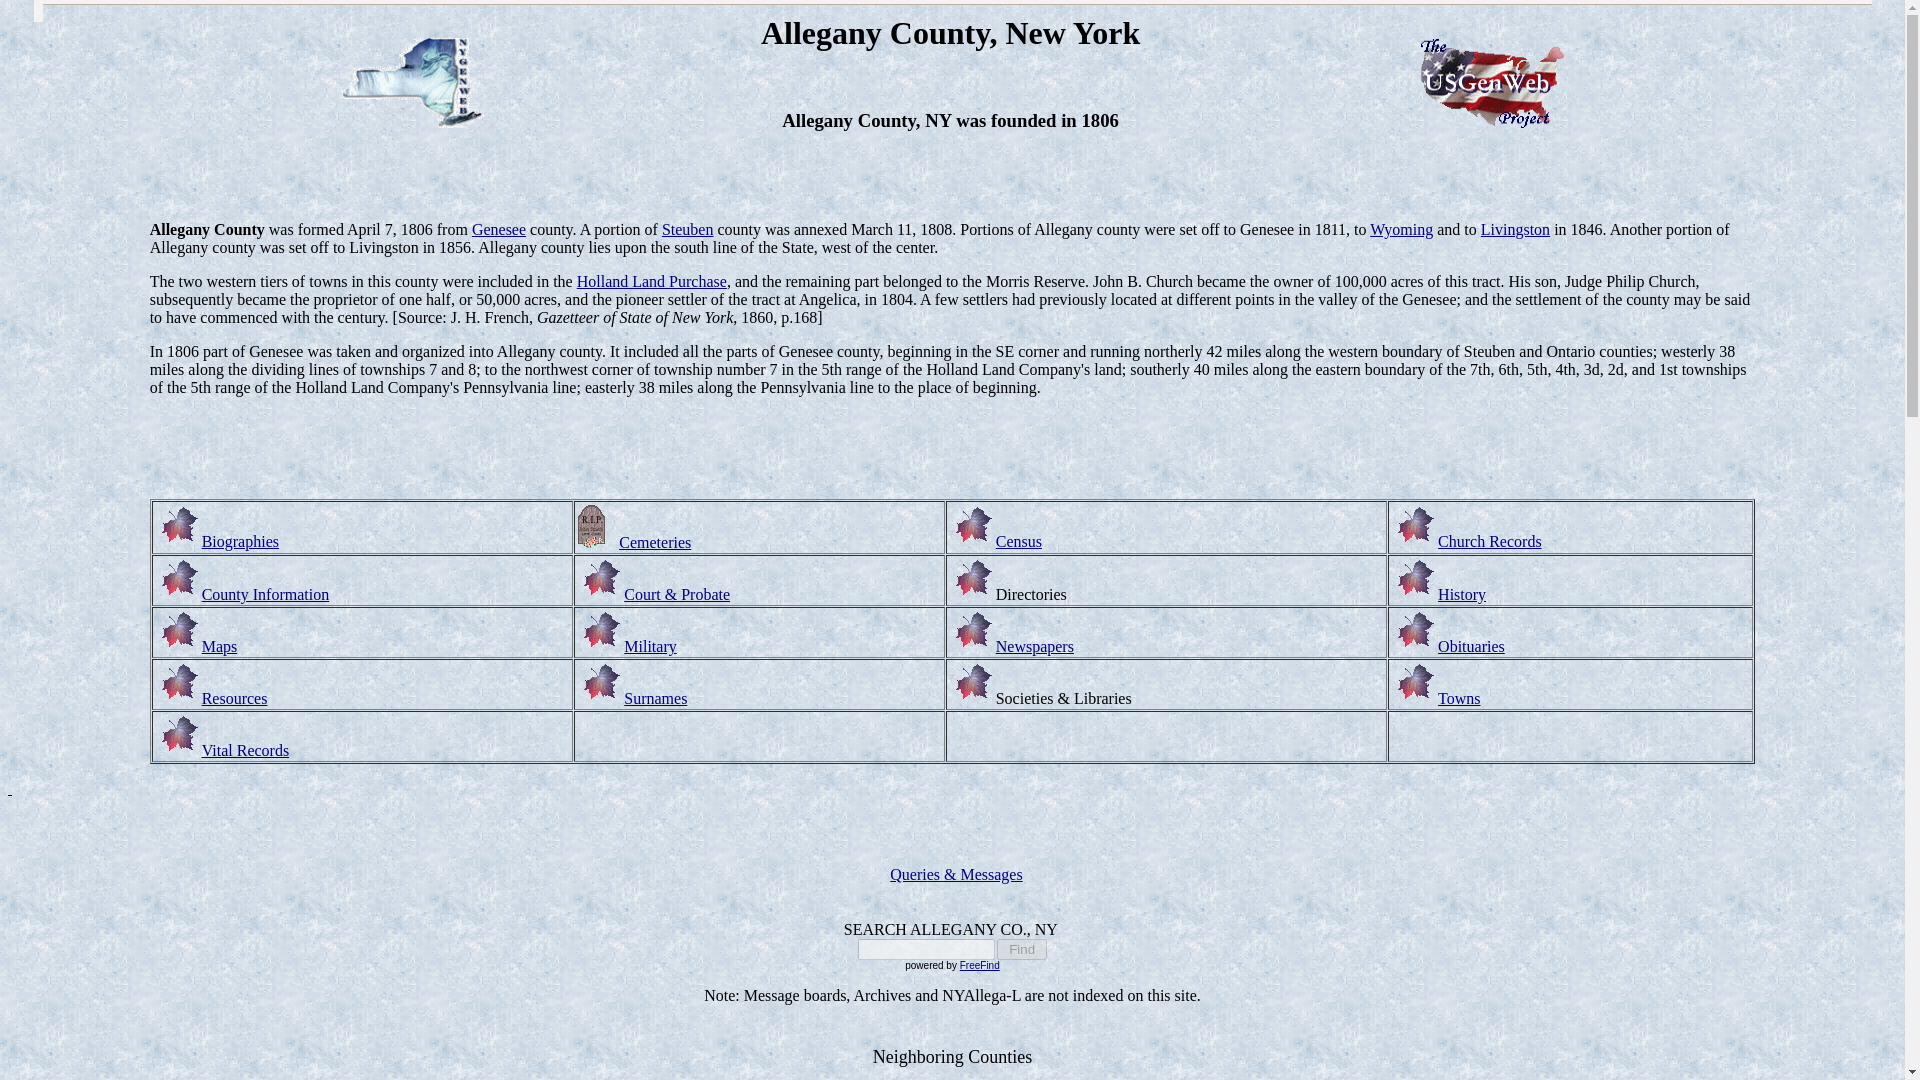  Describe the element at coordinates (499, 229) in the screenshot. I see `Genesee` at that location.